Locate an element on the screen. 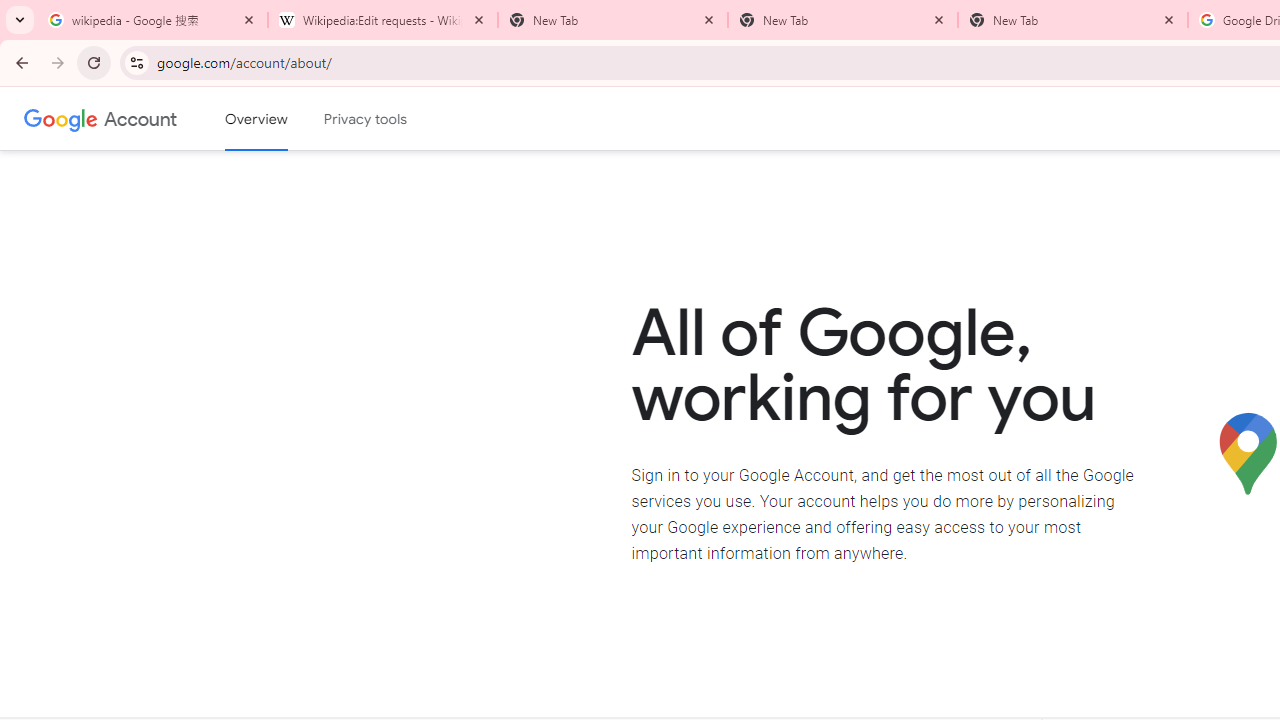 The width and height of the screenshot is (1280, 720). Google Account is located at coordinates (140, 118).